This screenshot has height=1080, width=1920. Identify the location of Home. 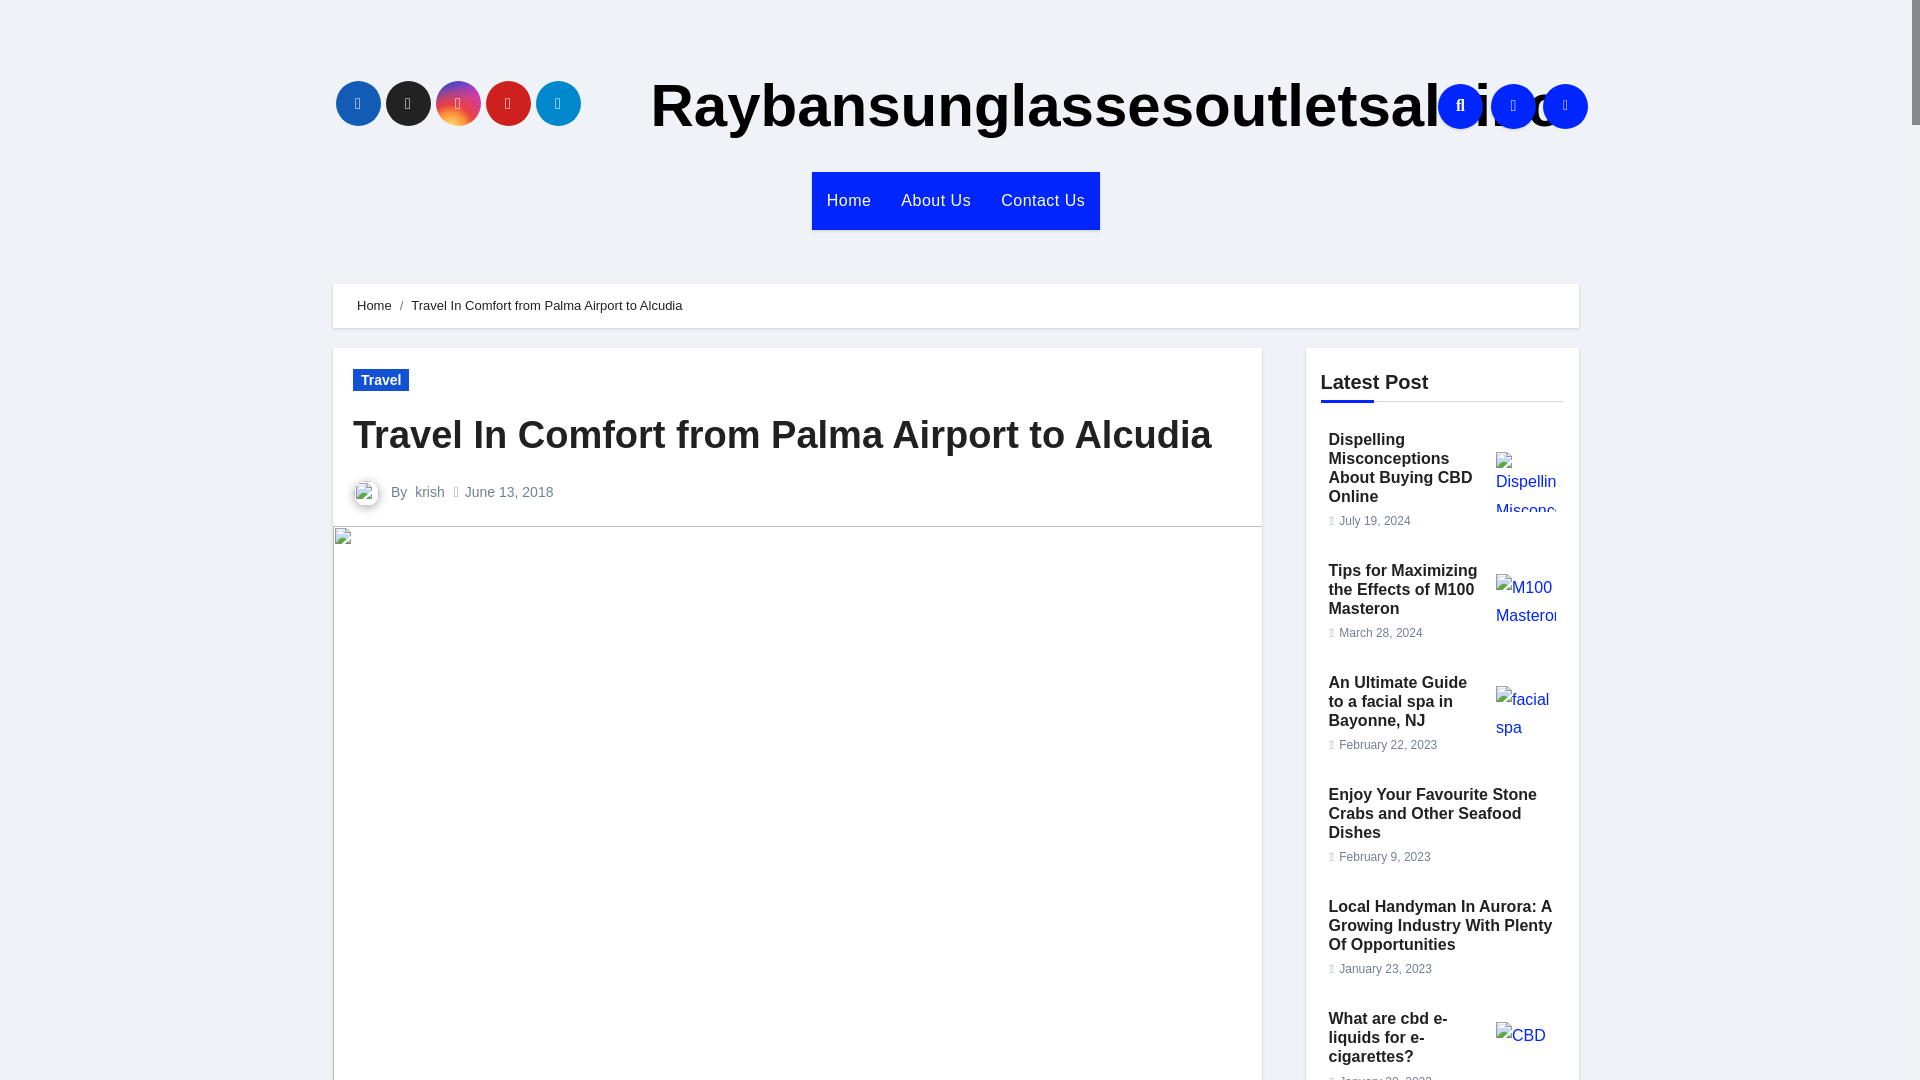
(850, 200).